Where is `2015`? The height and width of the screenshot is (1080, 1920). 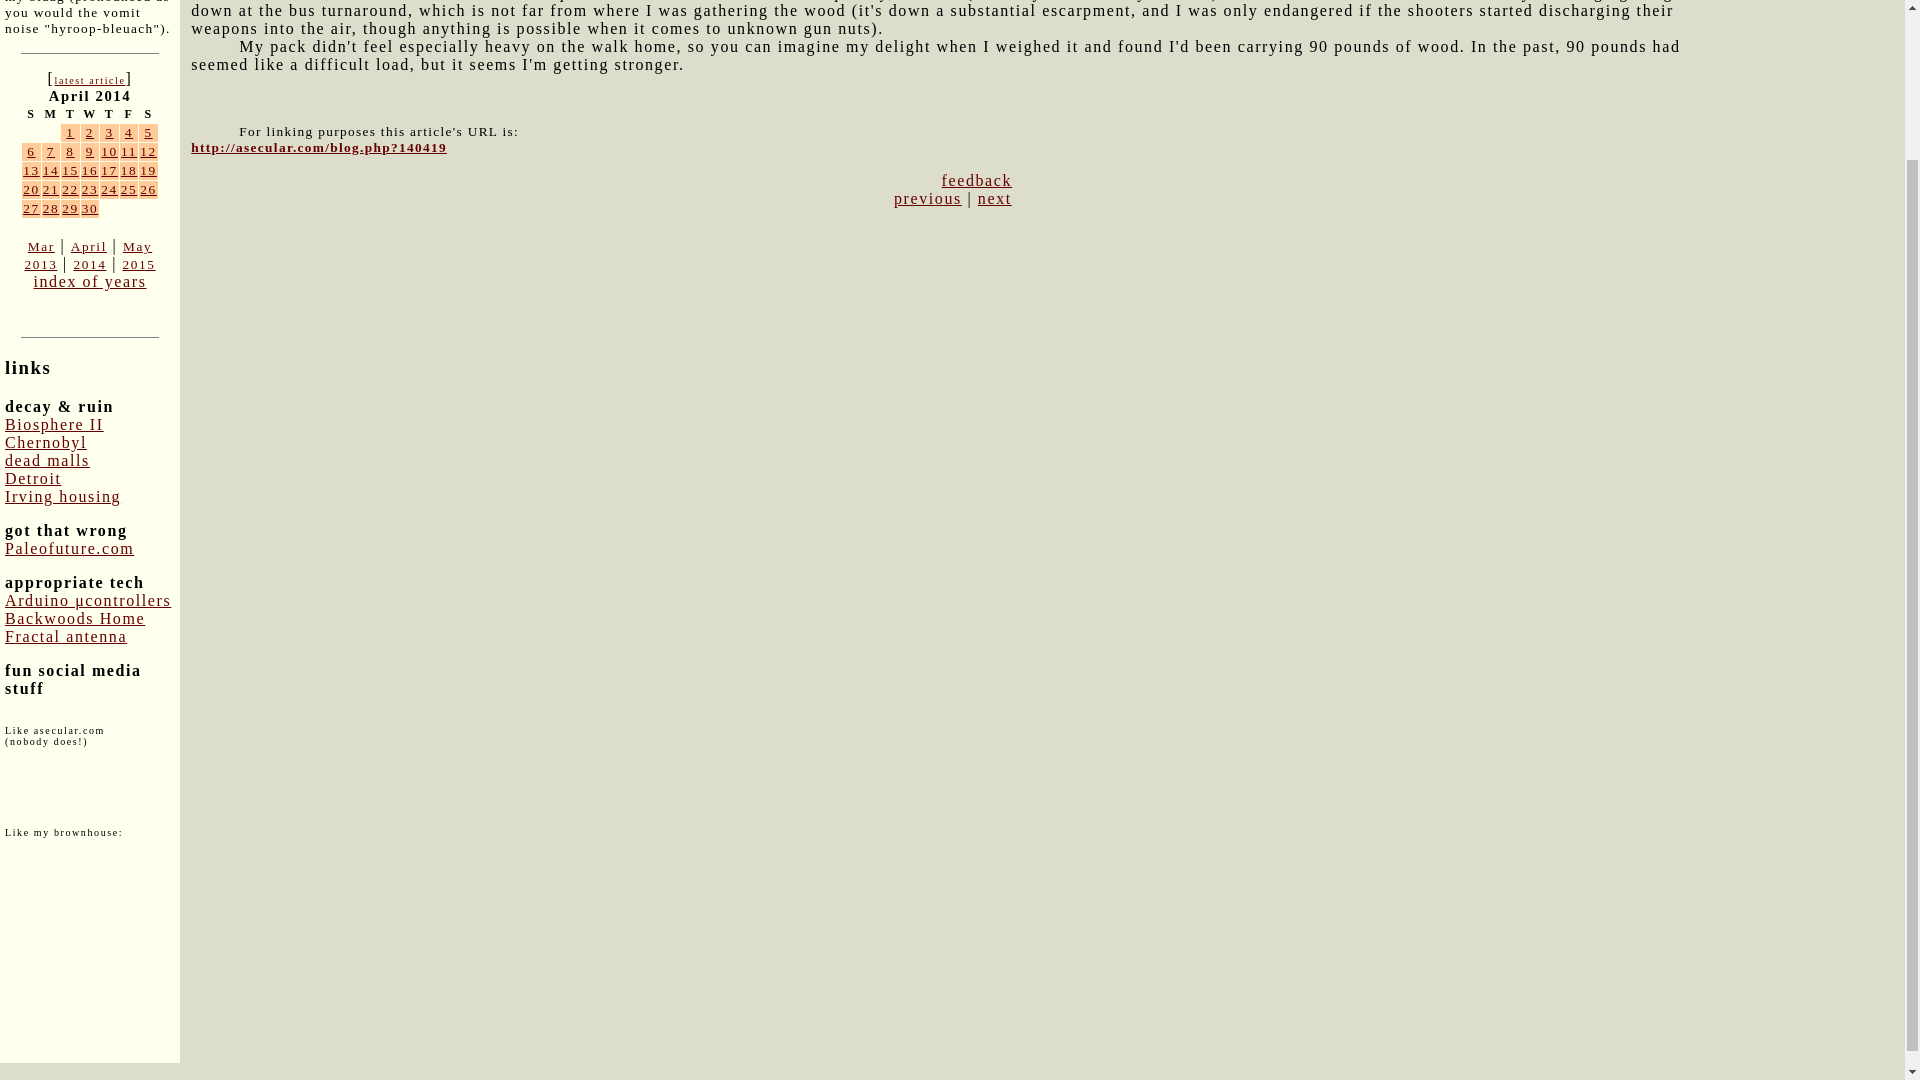
2015 is located at coordinates (138, 264).